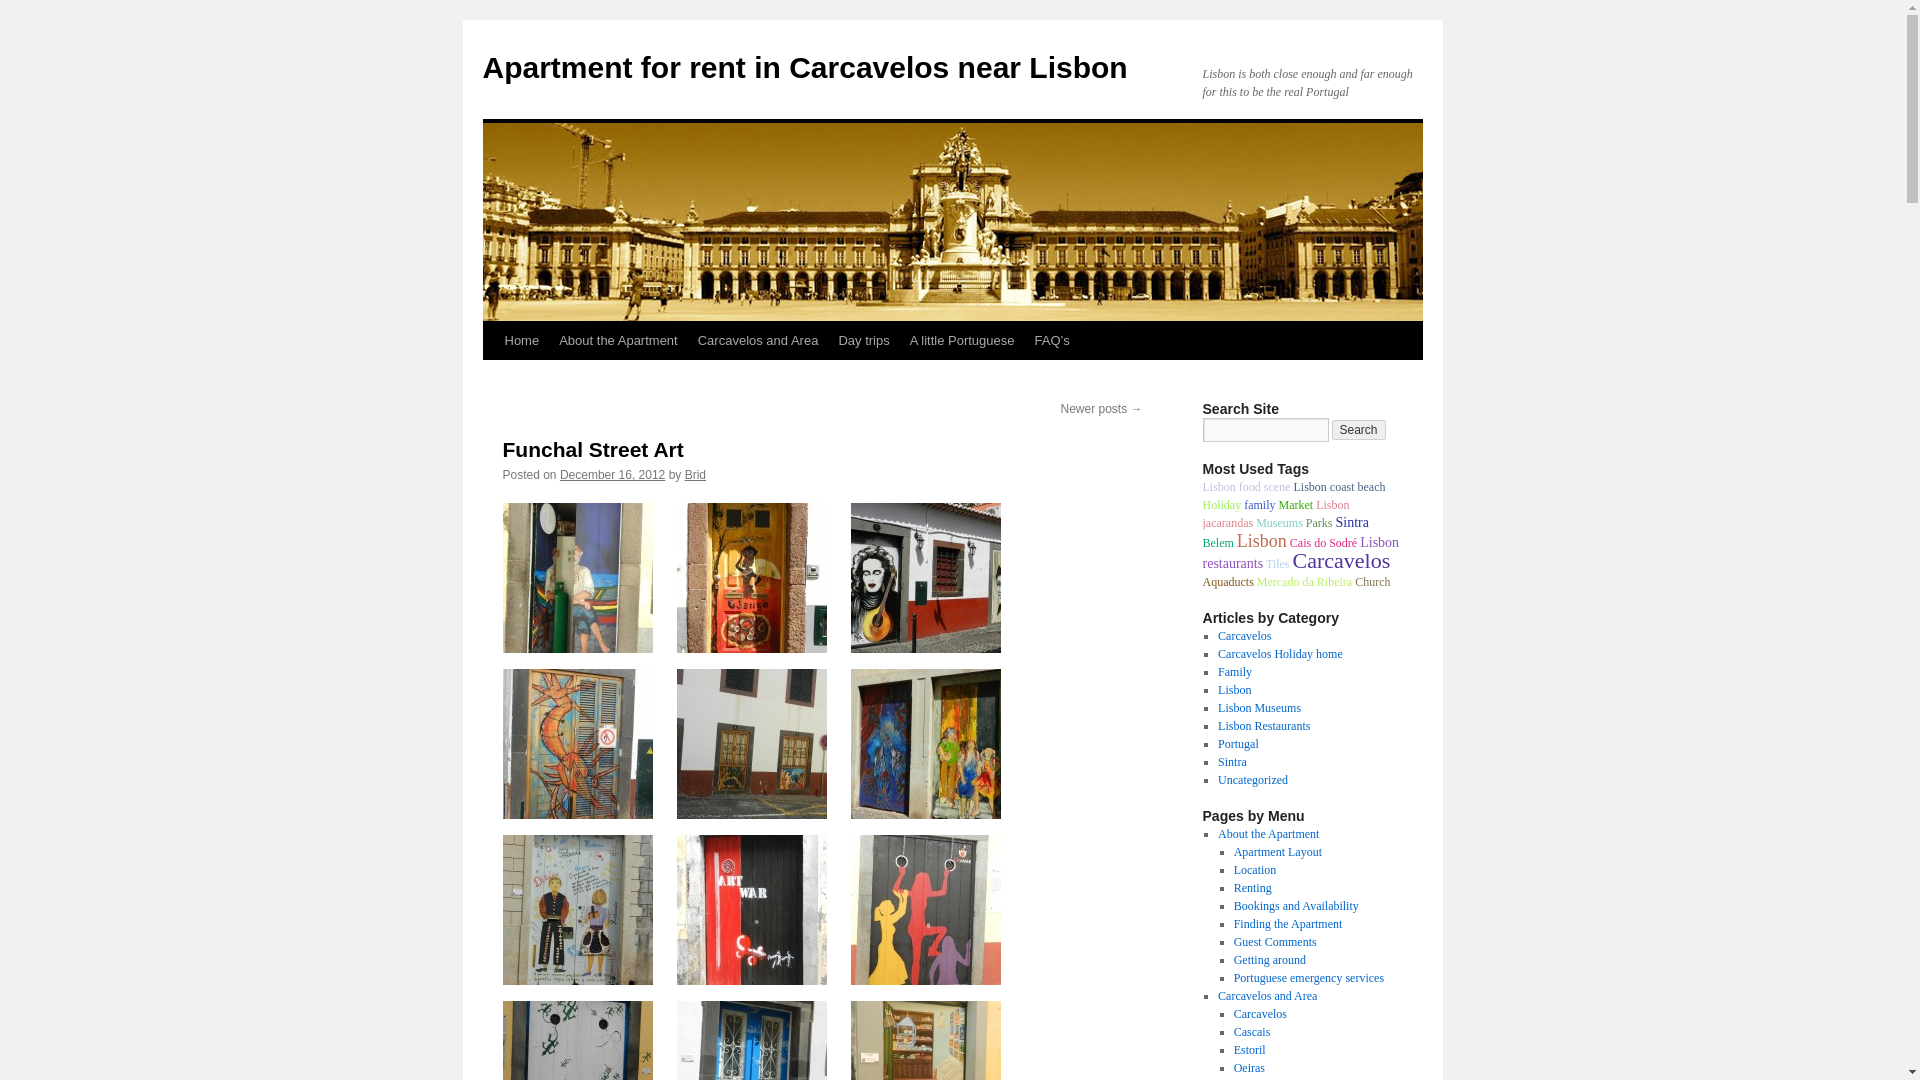 This screenshot has width=1920, height=1080. Describe the element at coordinates (618, 340) in the screenshot. I see `About the Apartment` at that location.